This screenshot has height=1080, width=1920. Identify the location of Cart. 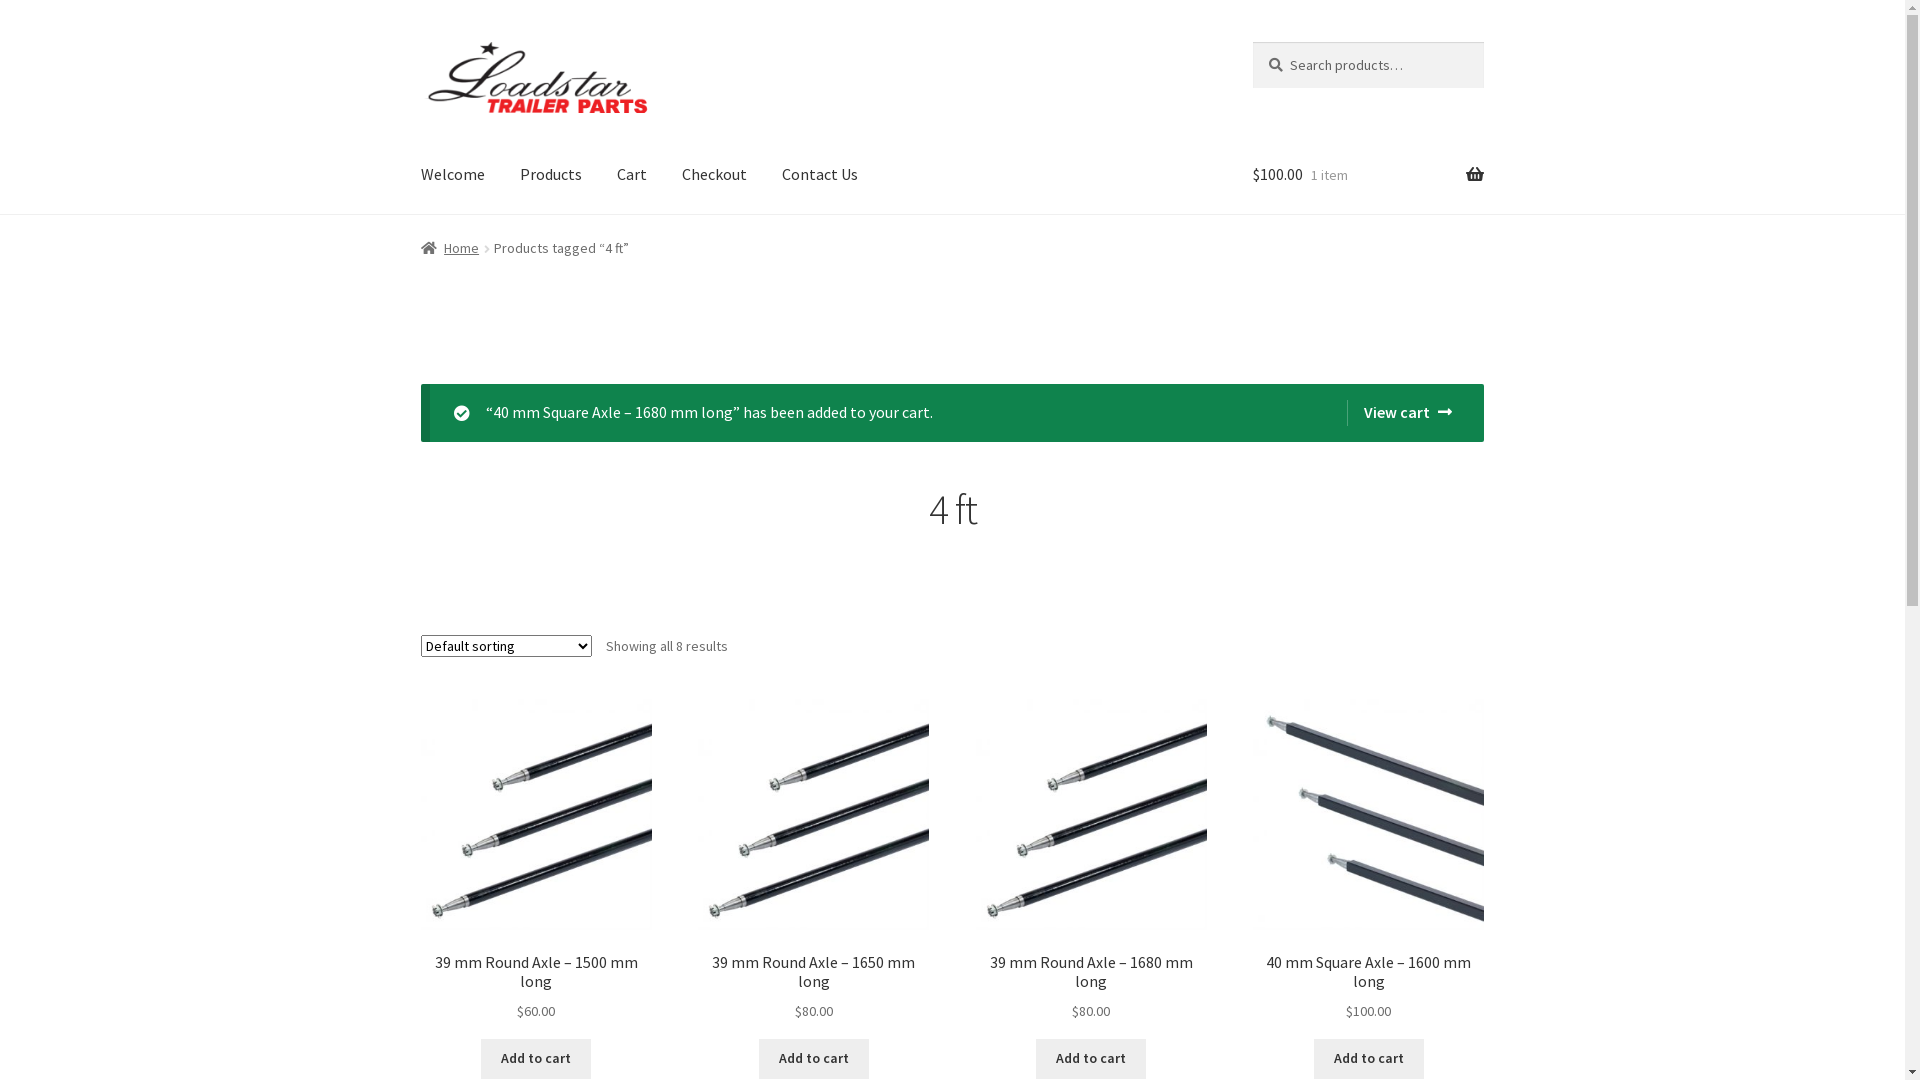
(632, 175).